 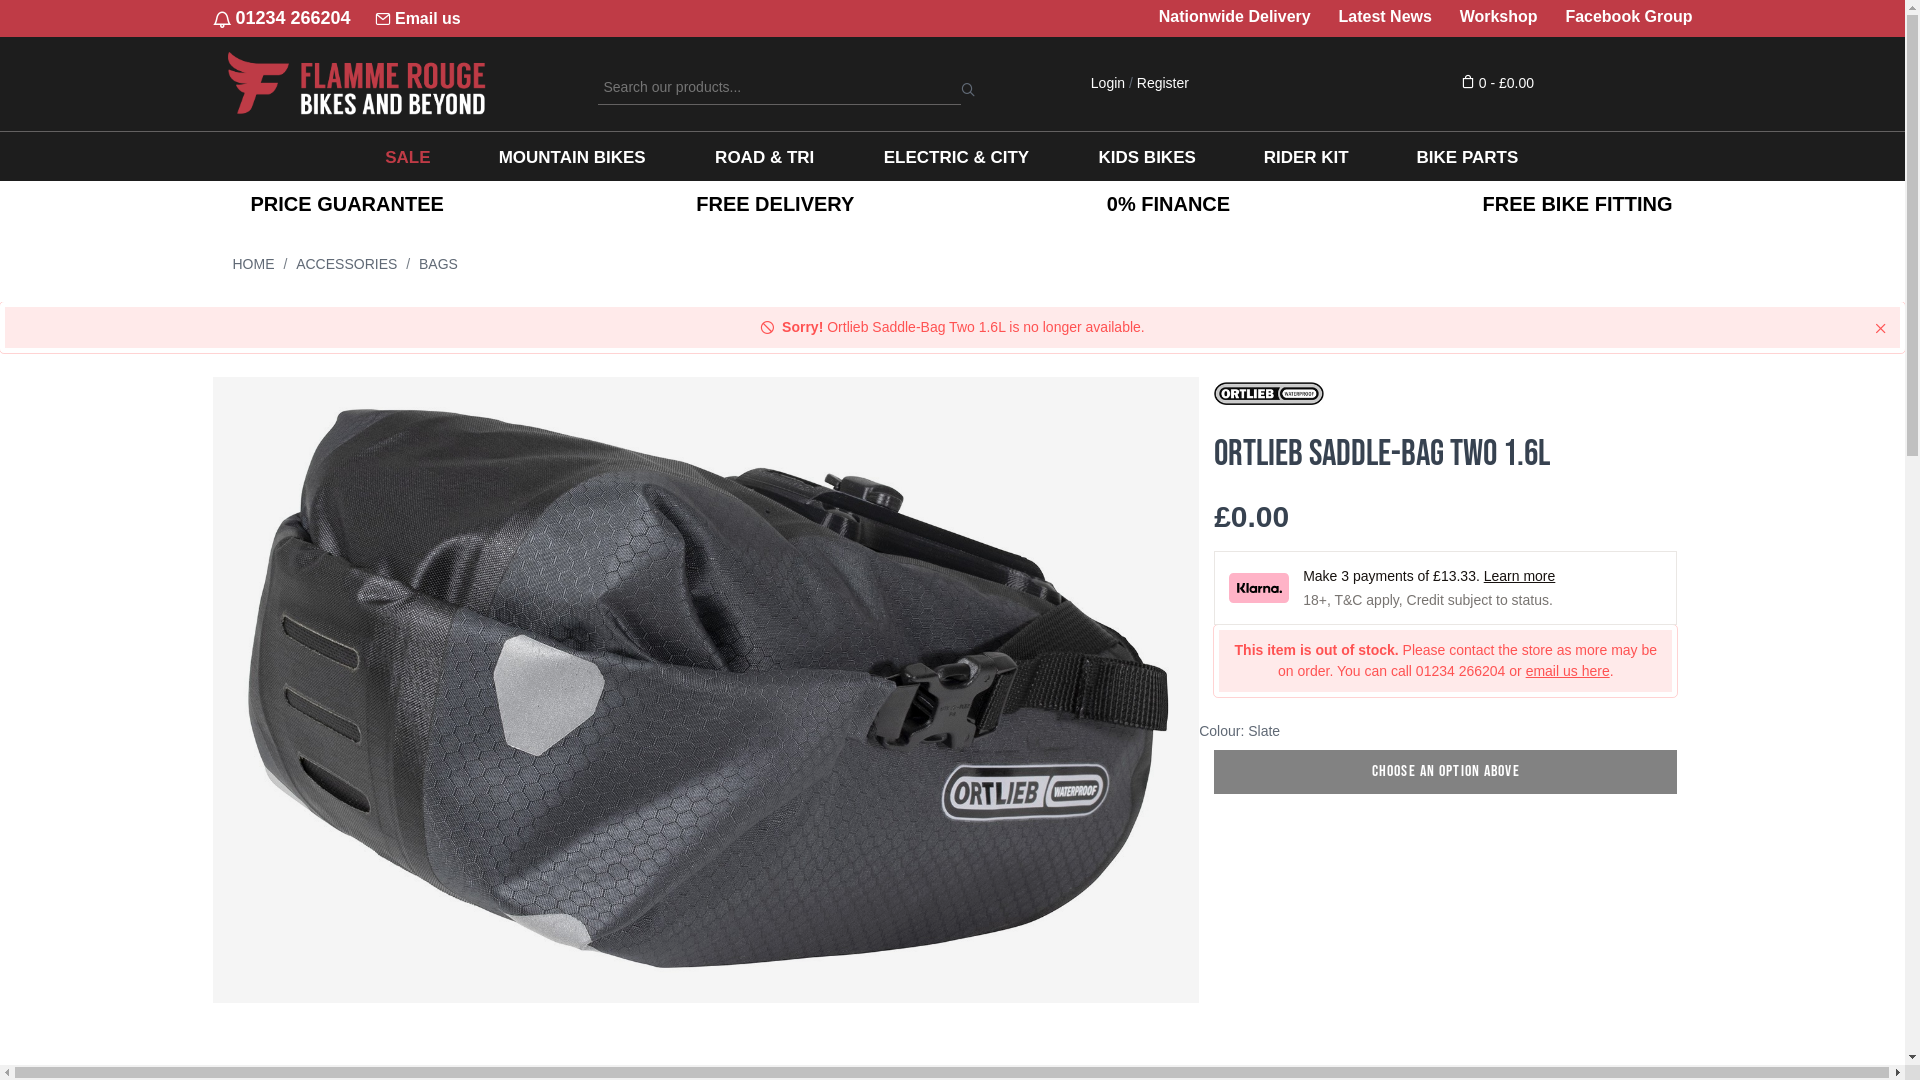 I want to click on 01234 266204, so click(x=281, y=18).